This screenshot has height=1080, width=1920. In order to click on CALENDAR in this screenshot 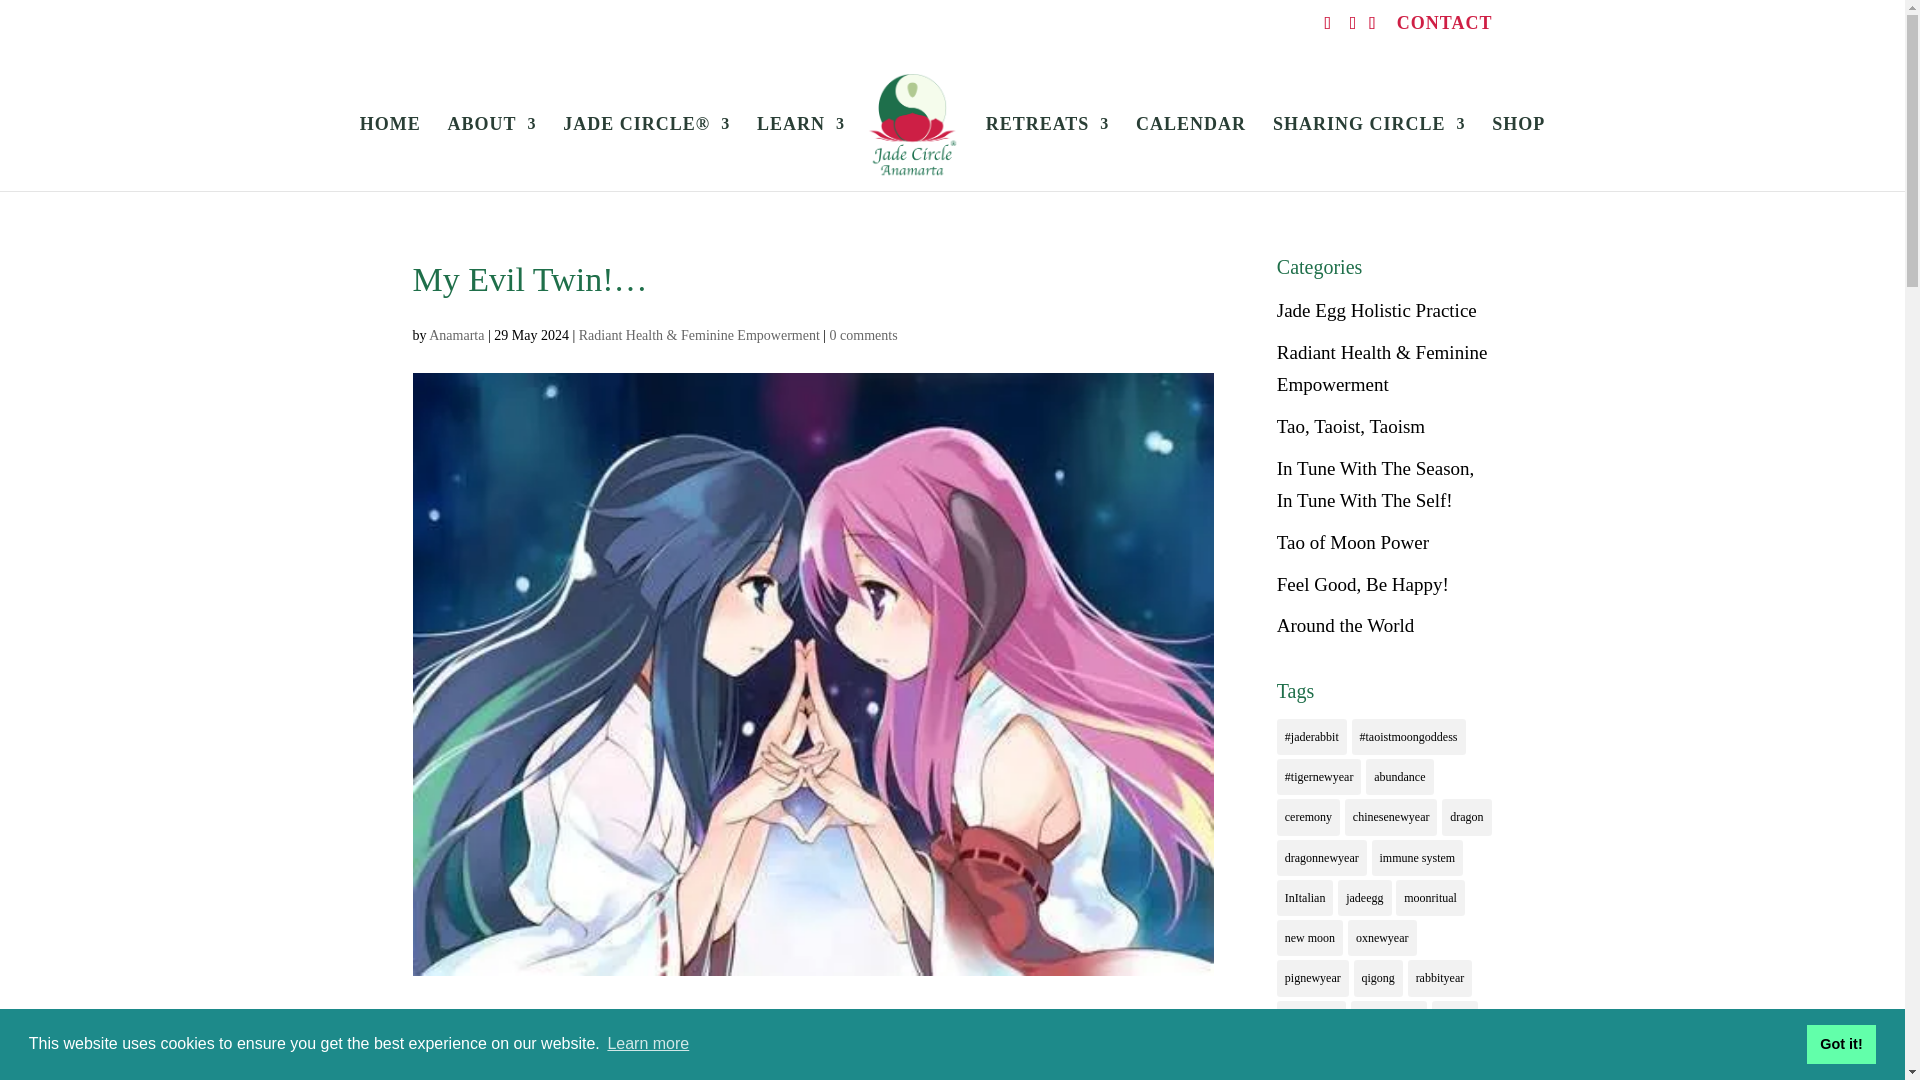, I will do `click(1191, 154)`.